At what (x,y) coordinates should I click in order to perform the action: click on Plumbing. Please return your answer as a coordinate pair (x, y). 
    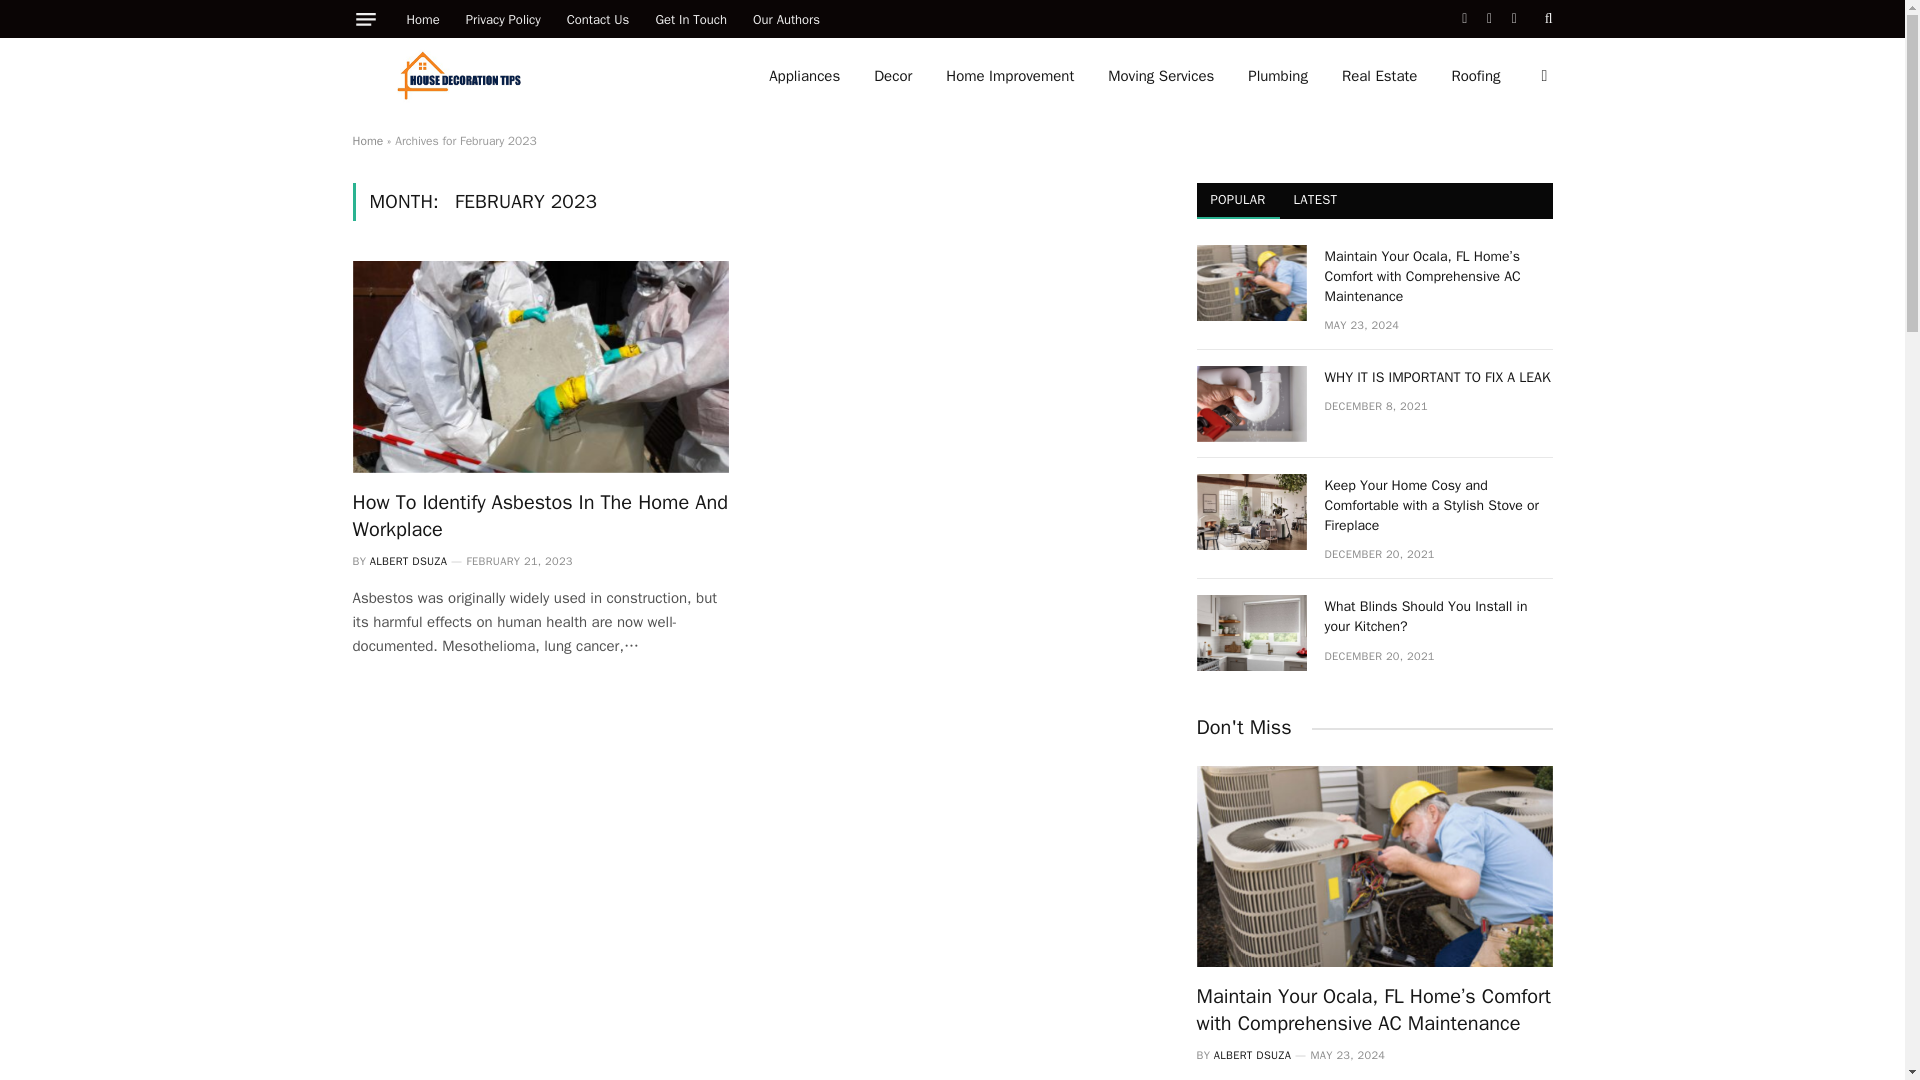
    Looking at the image, I should click on (1277, 76).